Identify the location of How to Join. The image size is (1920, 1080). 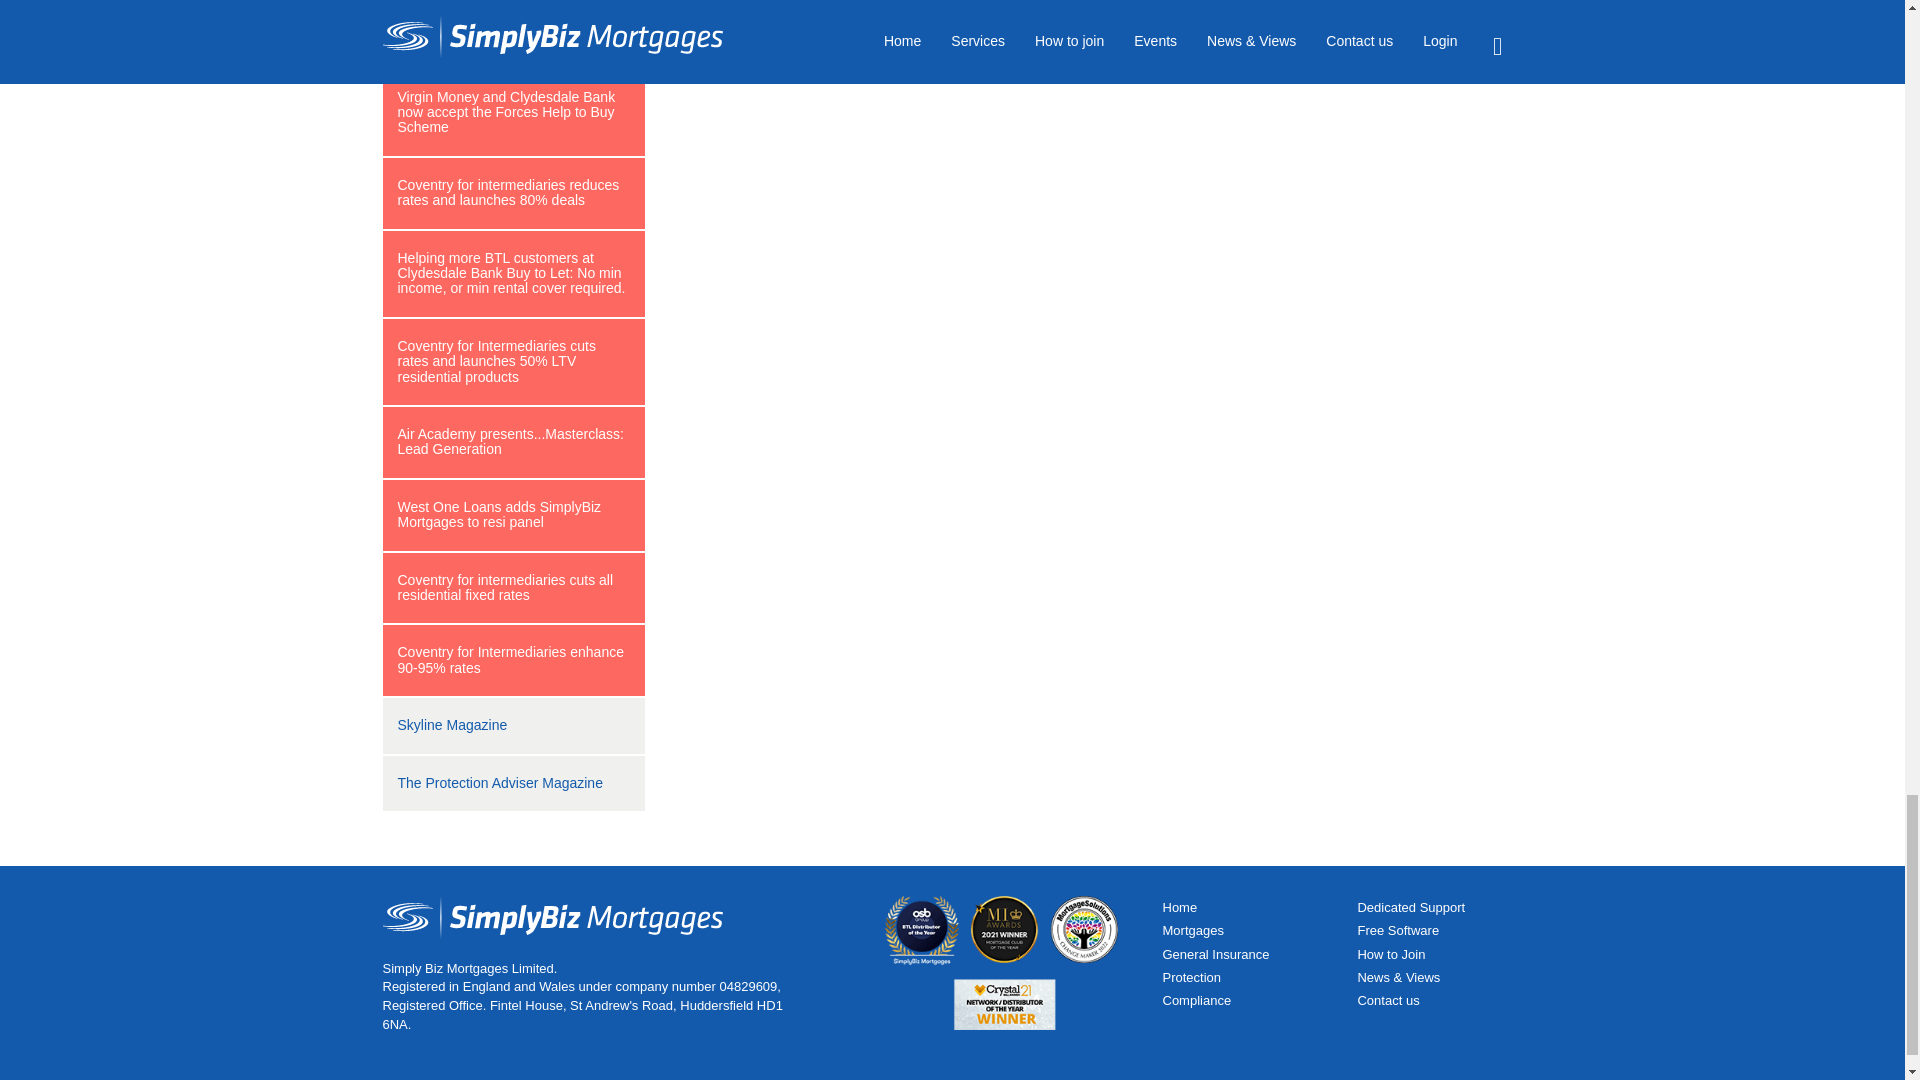
(1390, 954).